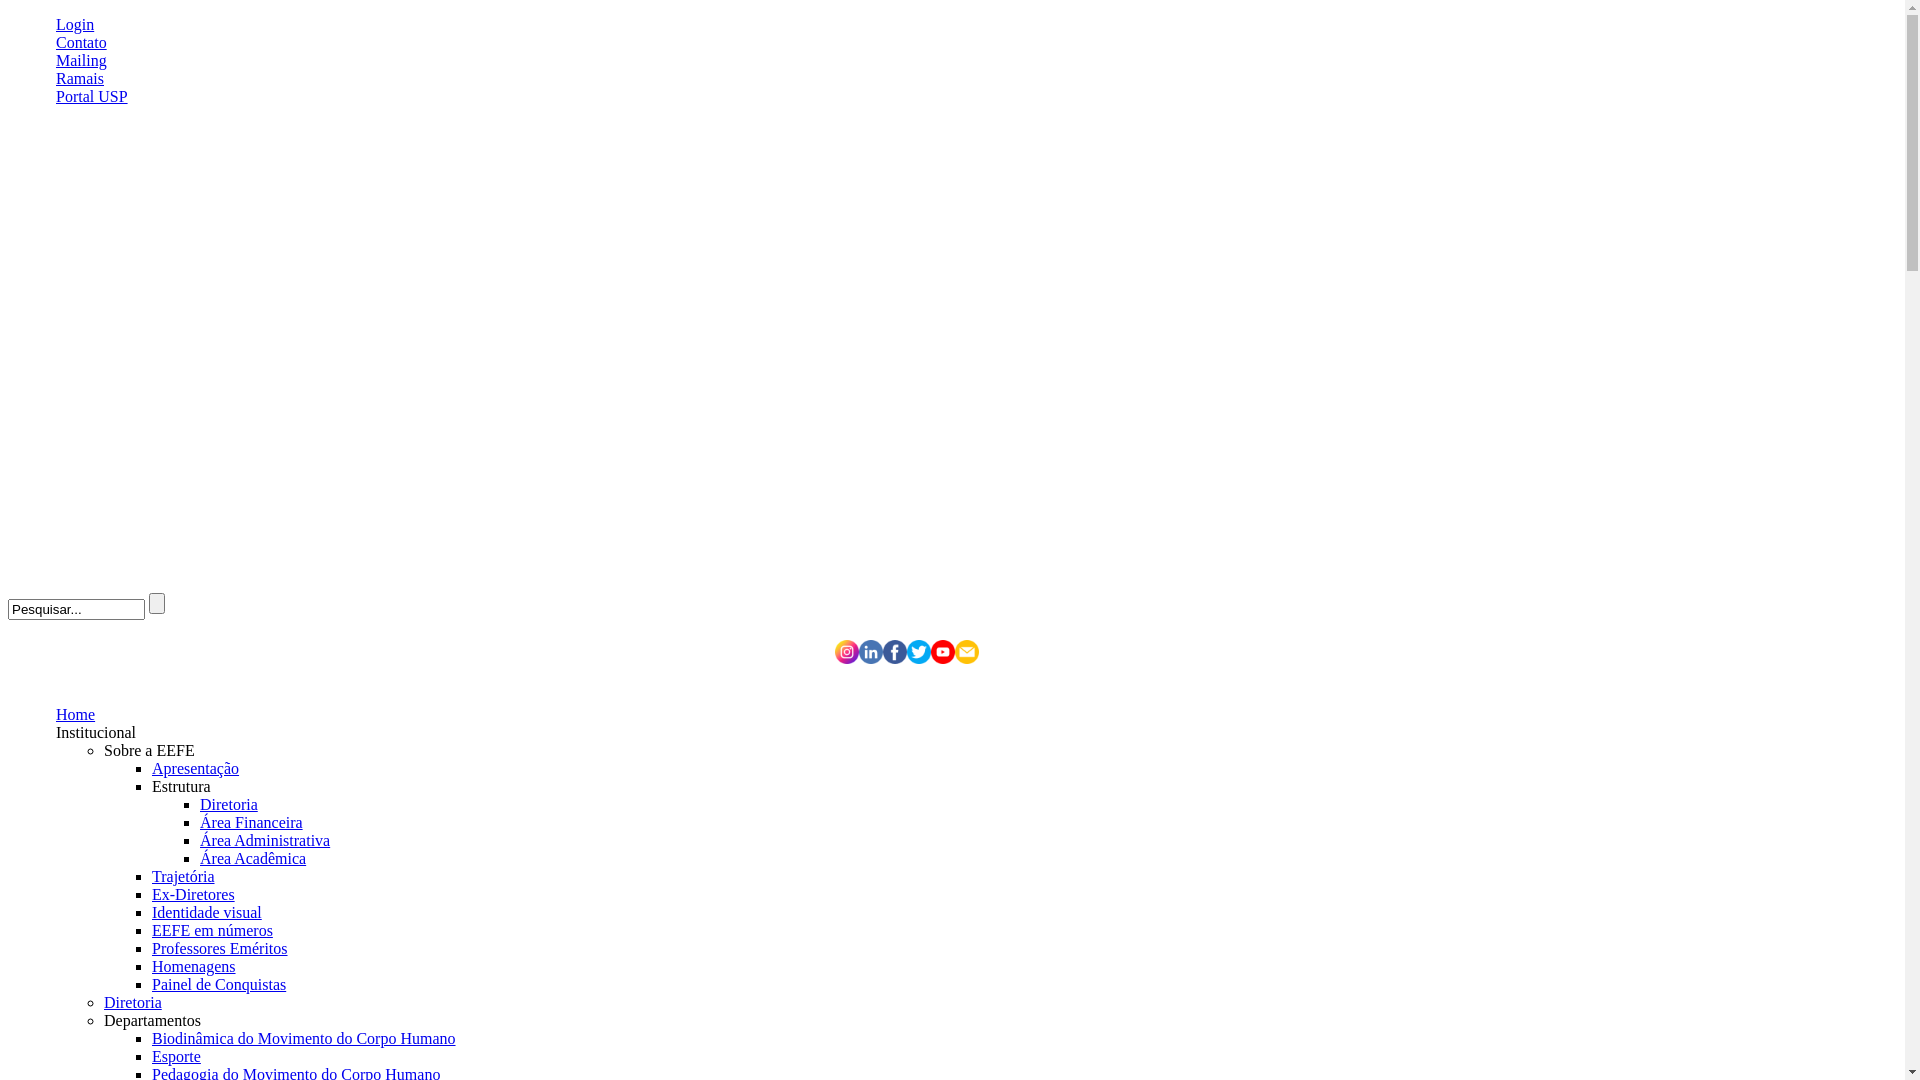 Image resolution: width=1920 pixels, height=1080 pixels. Describe the element at coordinates (133, 1002) in the screenshot. I see `Diretoria` at that location.